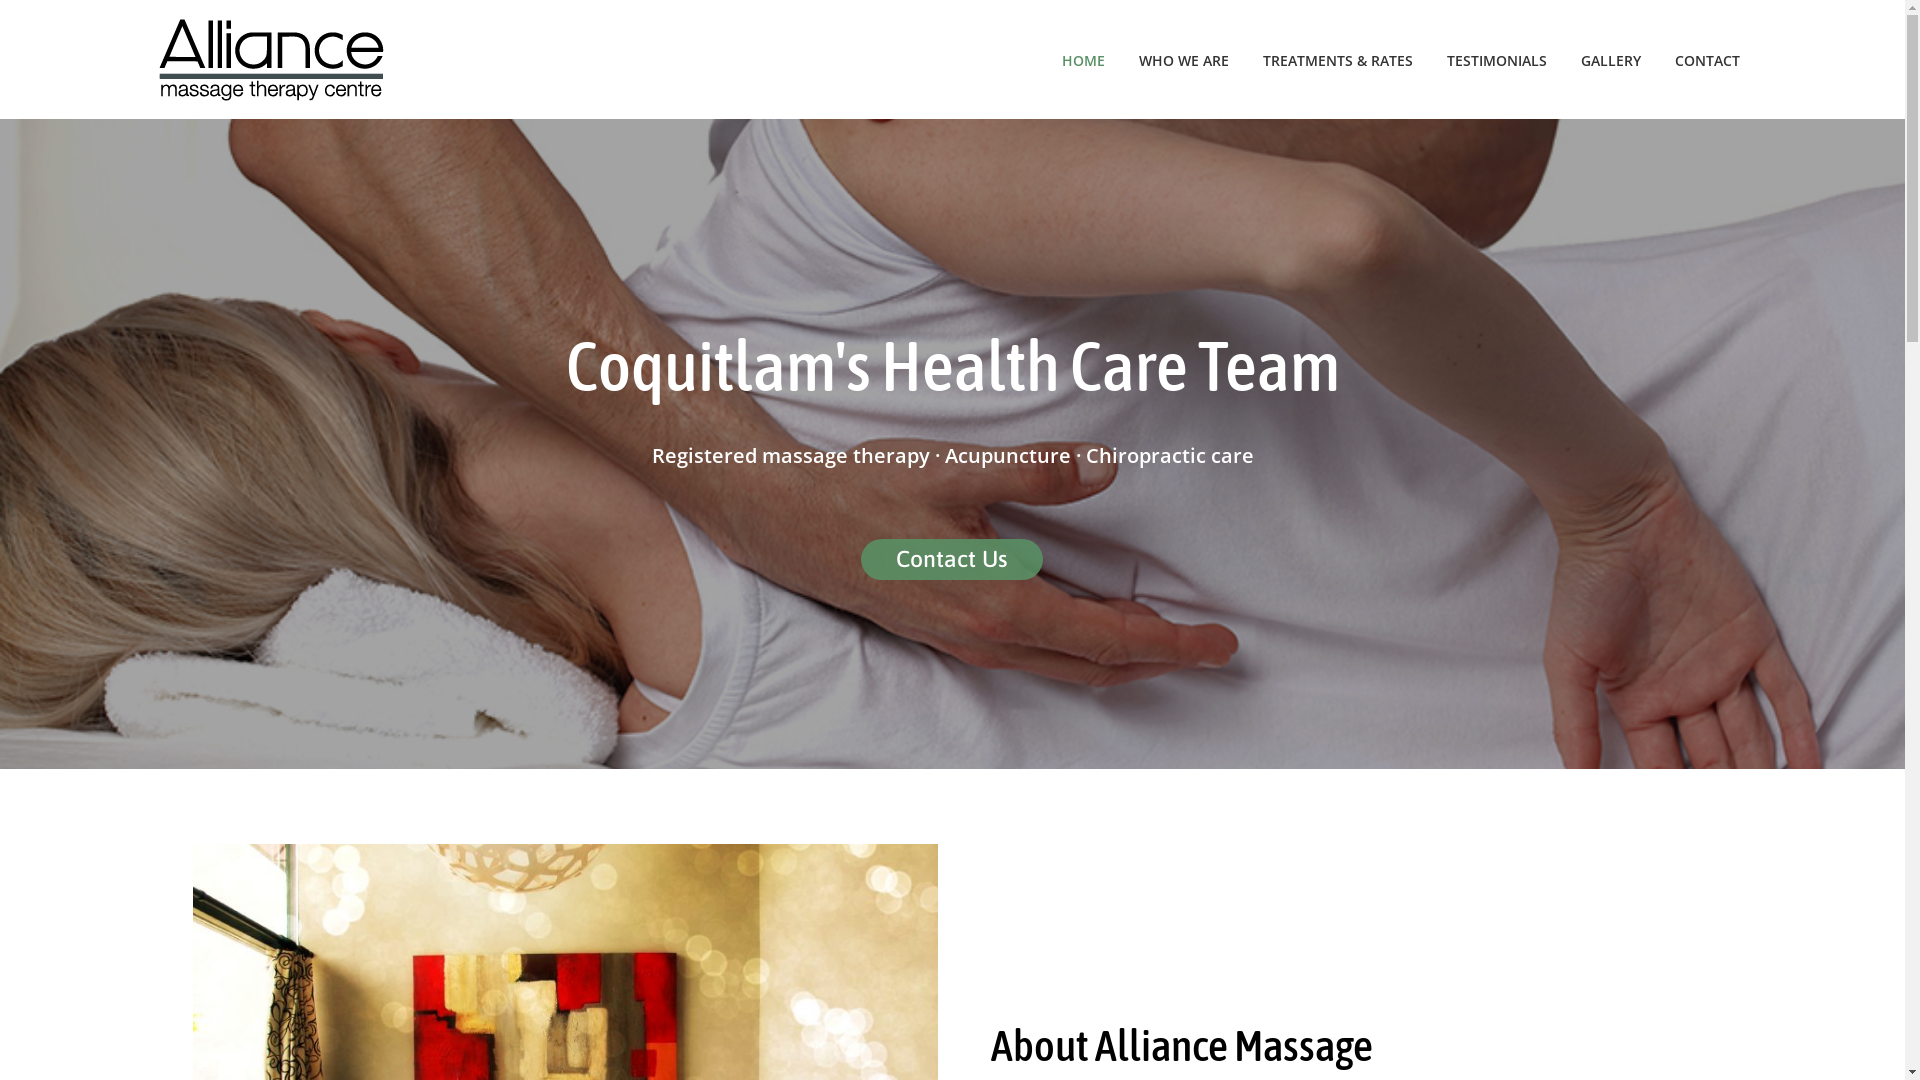  I want to click on TESTIMONIALS, so click(1497, 59).